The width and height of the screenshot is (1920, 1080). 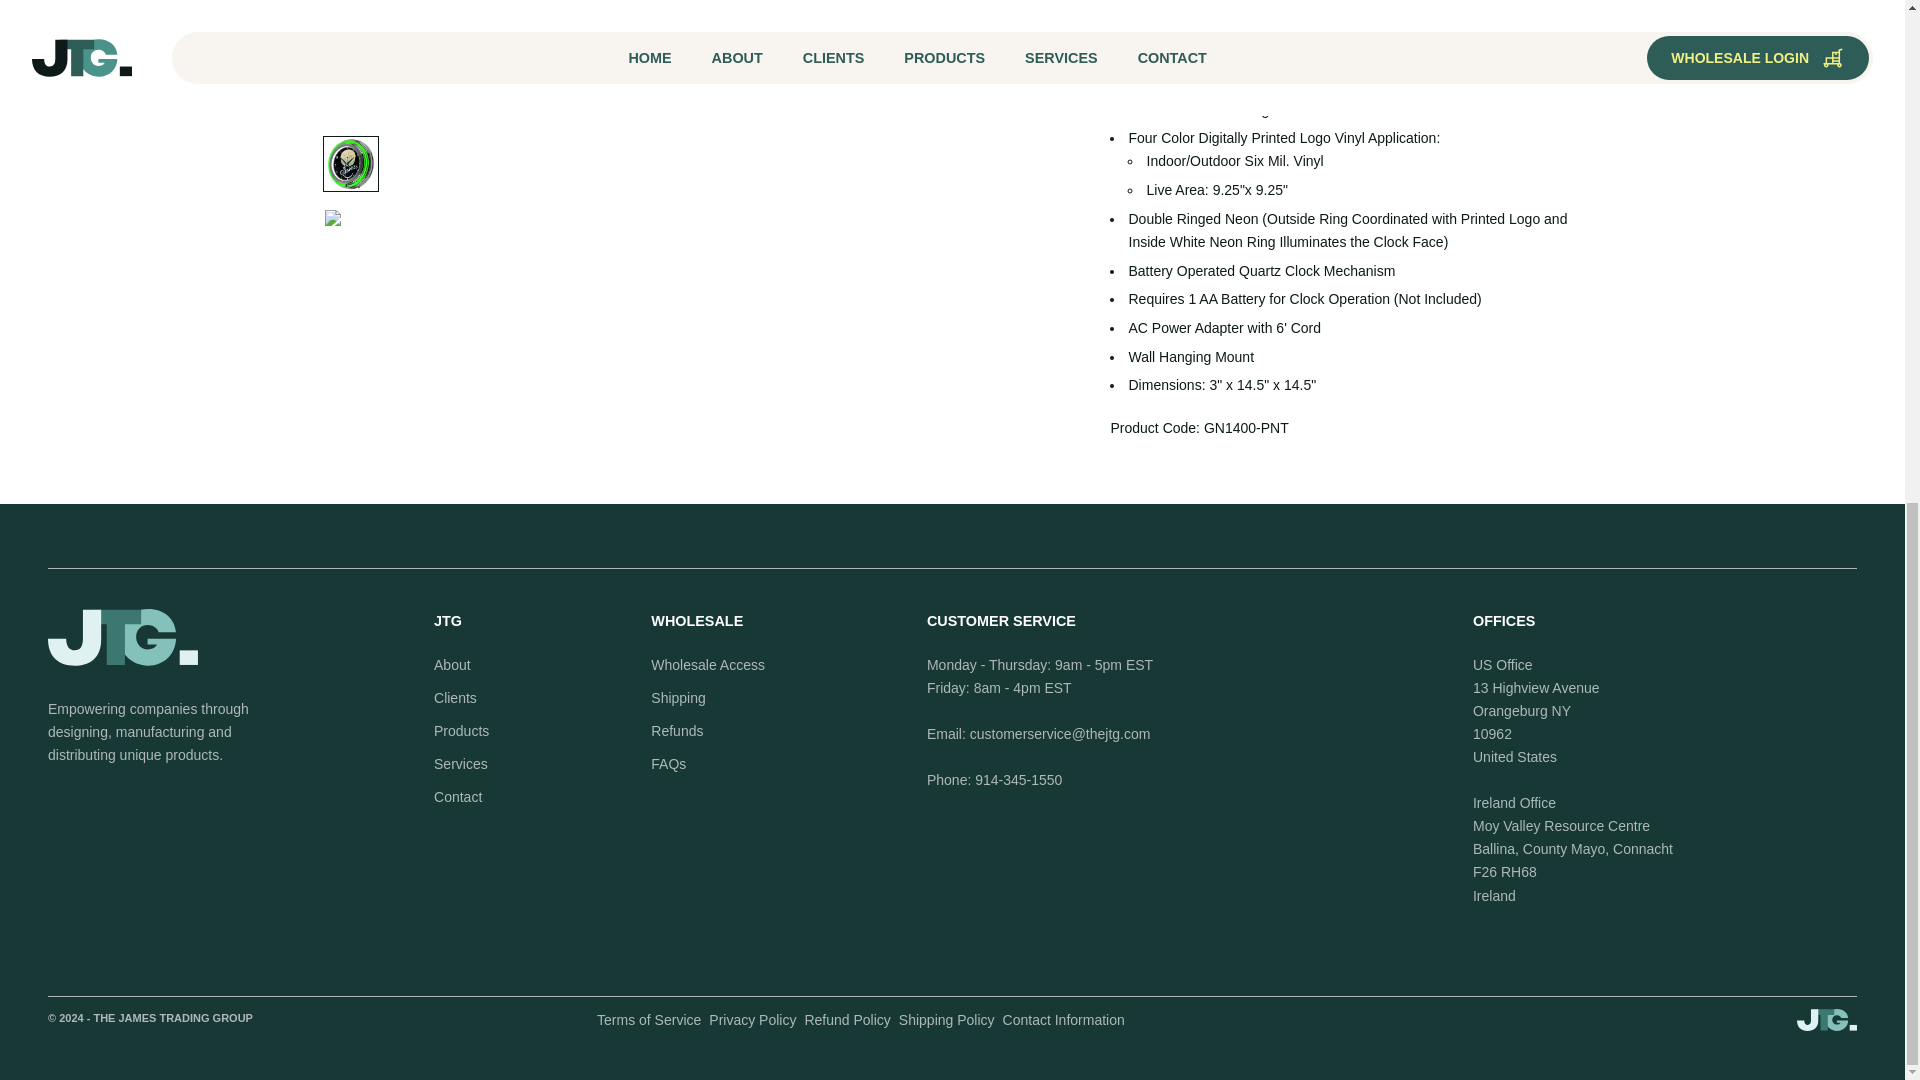 I want to click on Products, so click(x=461, y=730).